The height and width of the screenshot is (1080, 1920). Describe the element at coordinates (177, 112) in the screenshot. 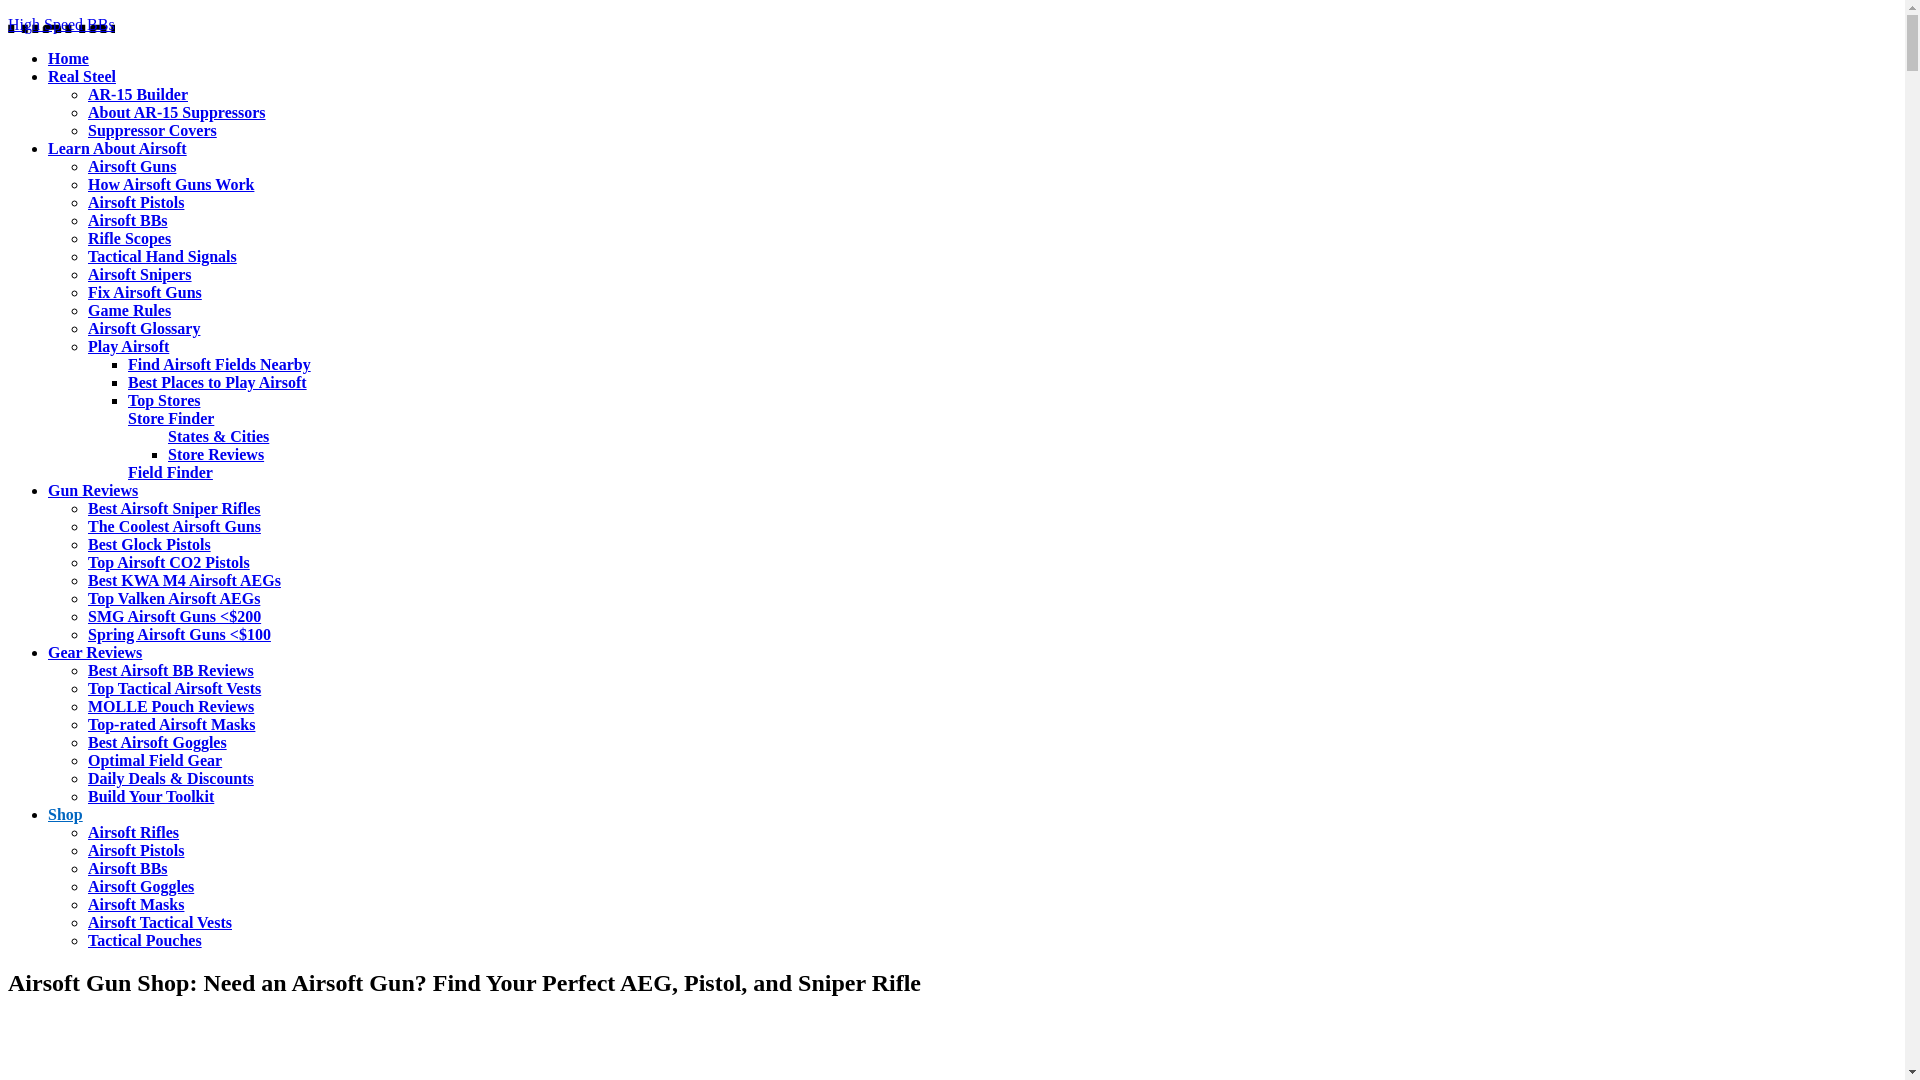

I see `About AR-15 Suppressors` at that location.